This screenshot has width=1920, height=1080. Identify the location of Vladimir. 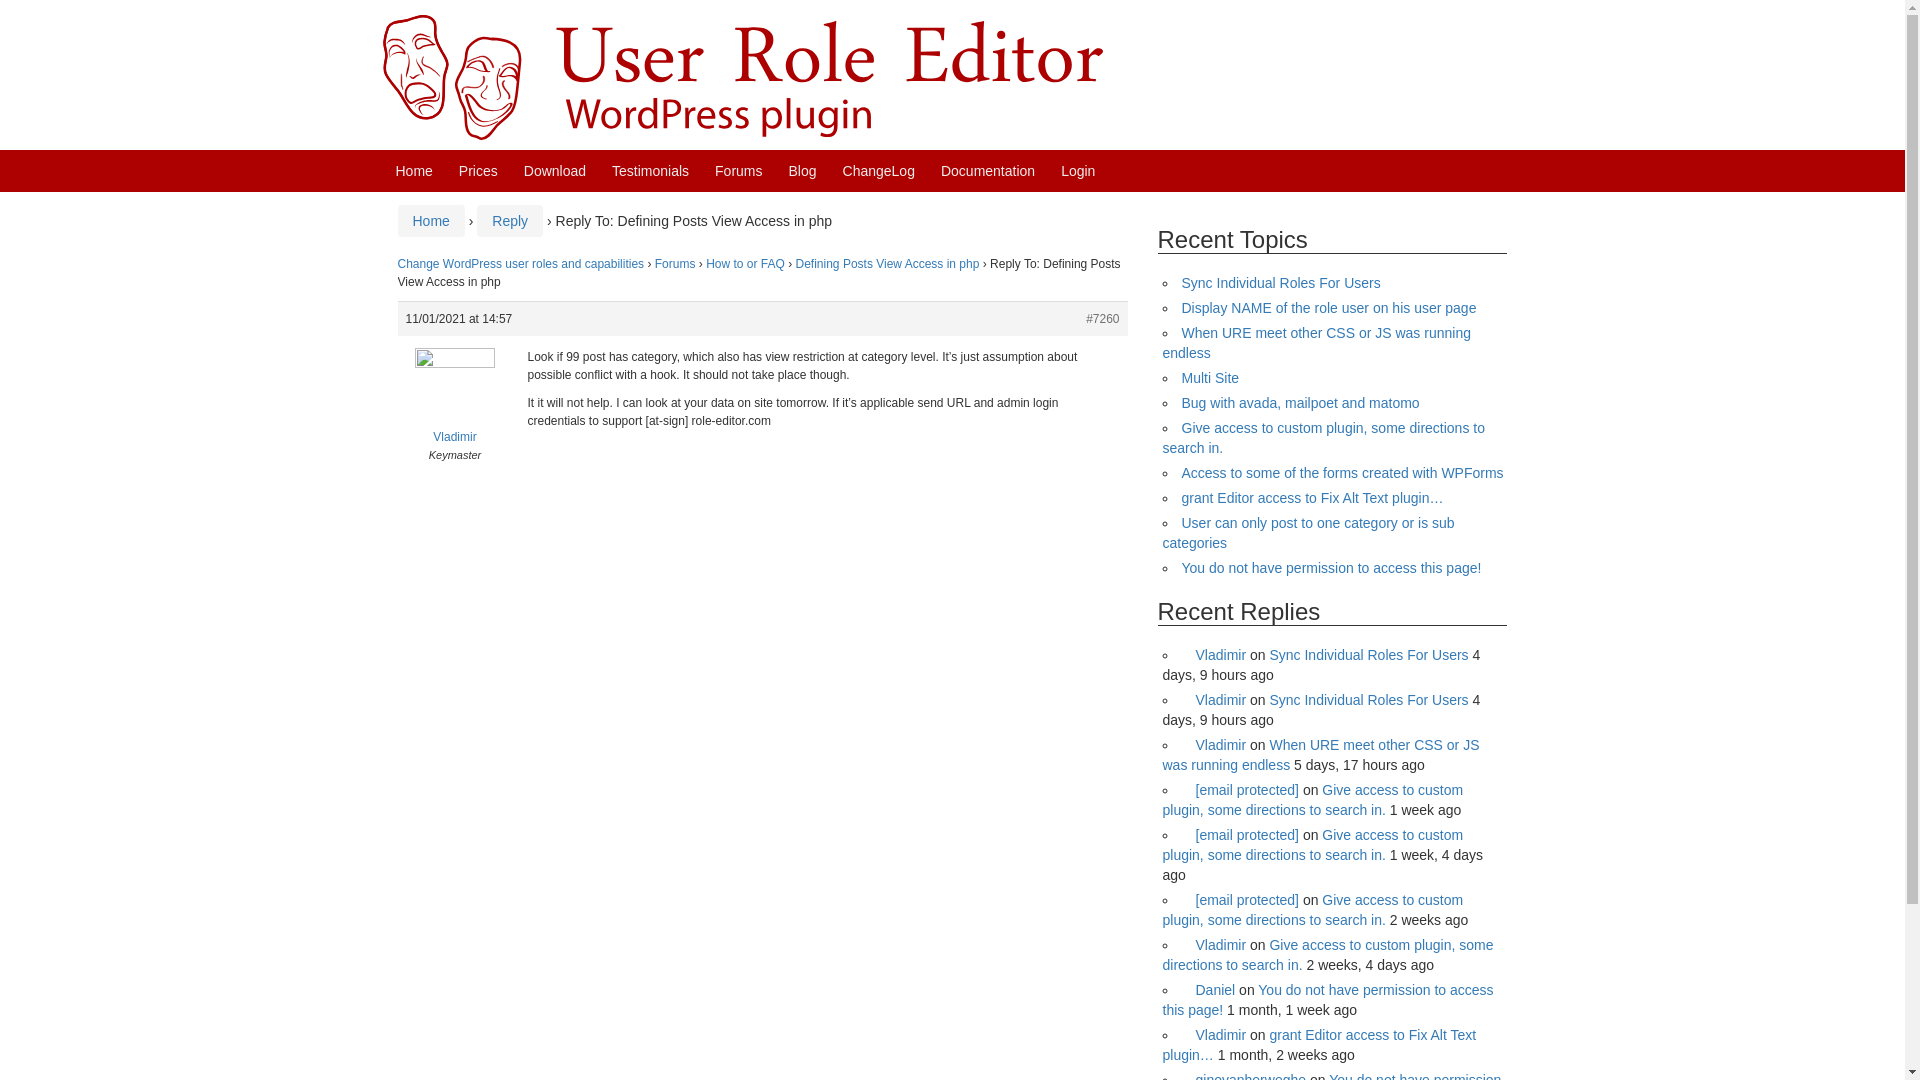
(1214, 654).